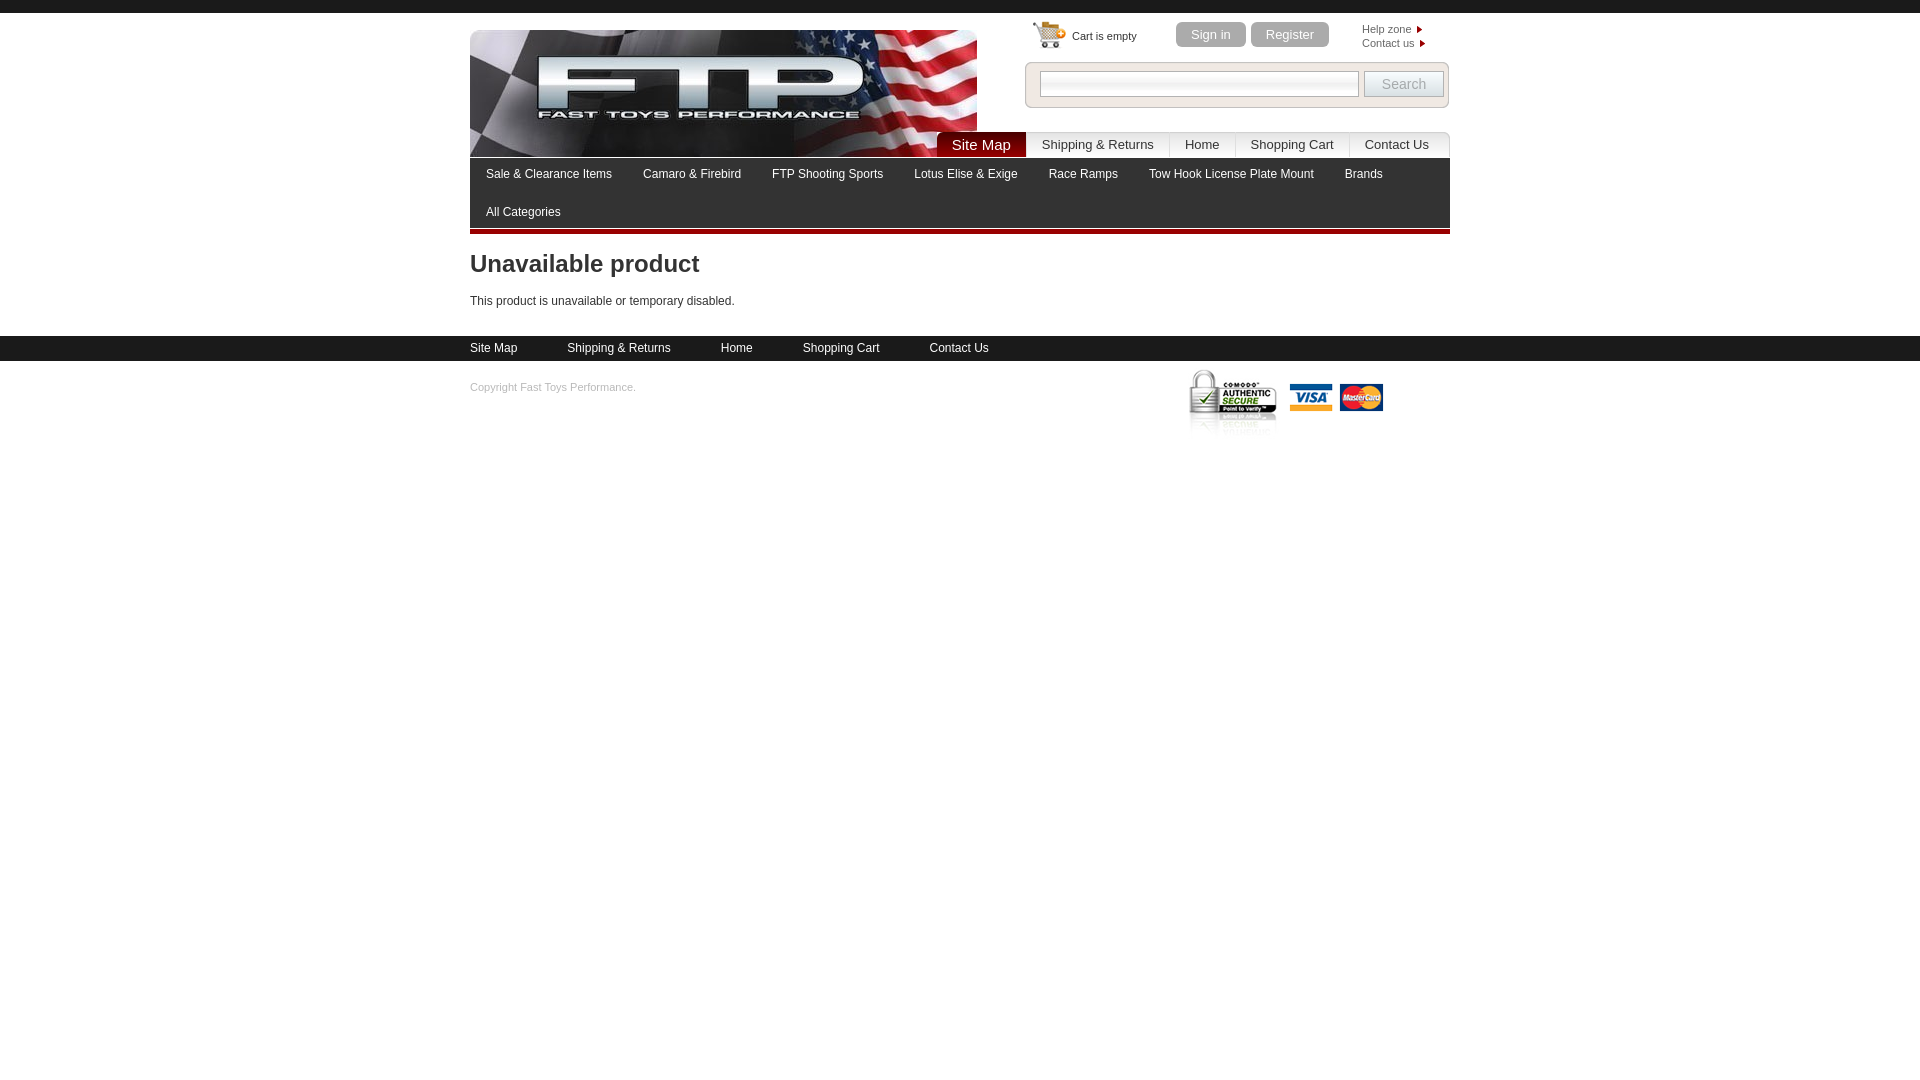 The height and width of the screenshot is (1080, 1920). What do you see at coordinates (1231, 174) in the screenshot?
I see `Tow Hook License Plate Mount` at bounding box center [1231, 174].